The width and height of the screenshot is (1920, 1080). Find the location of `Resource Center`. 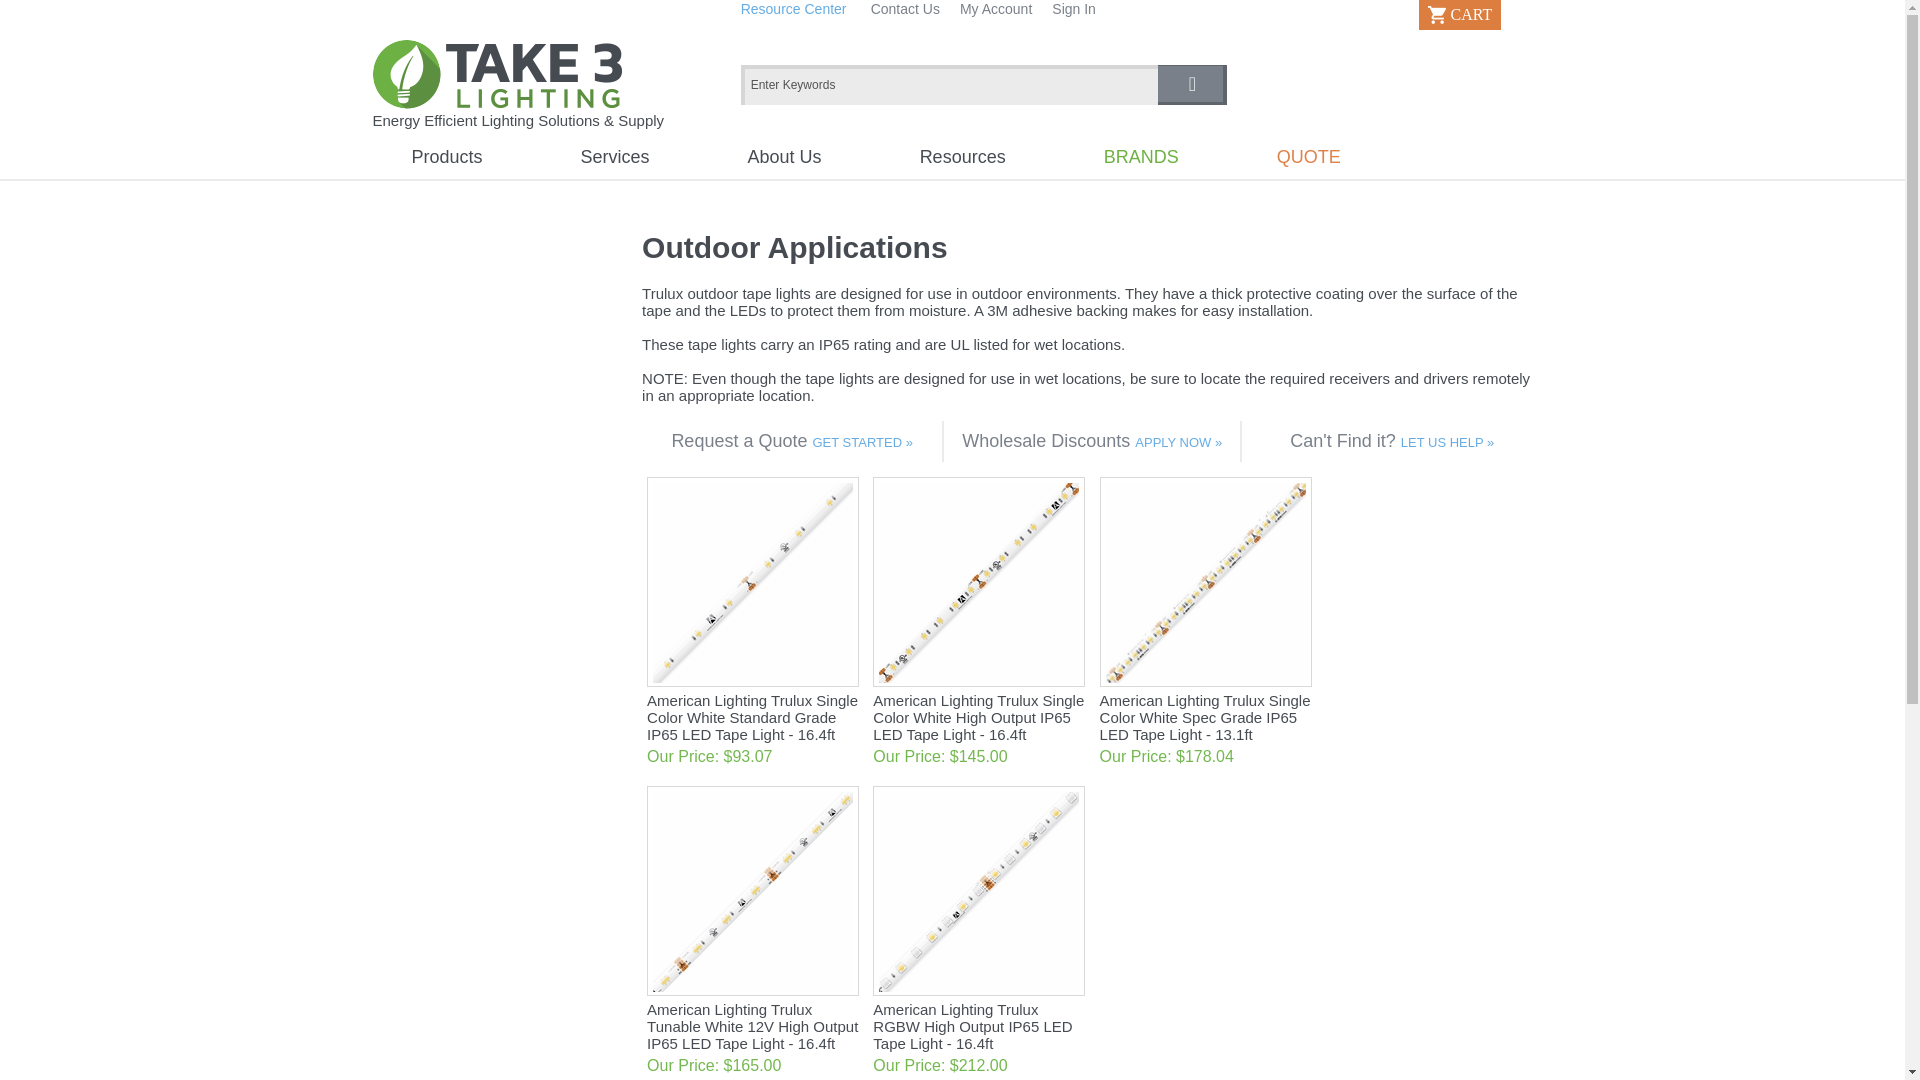

Resource Center is located at coordinates (794, 9).